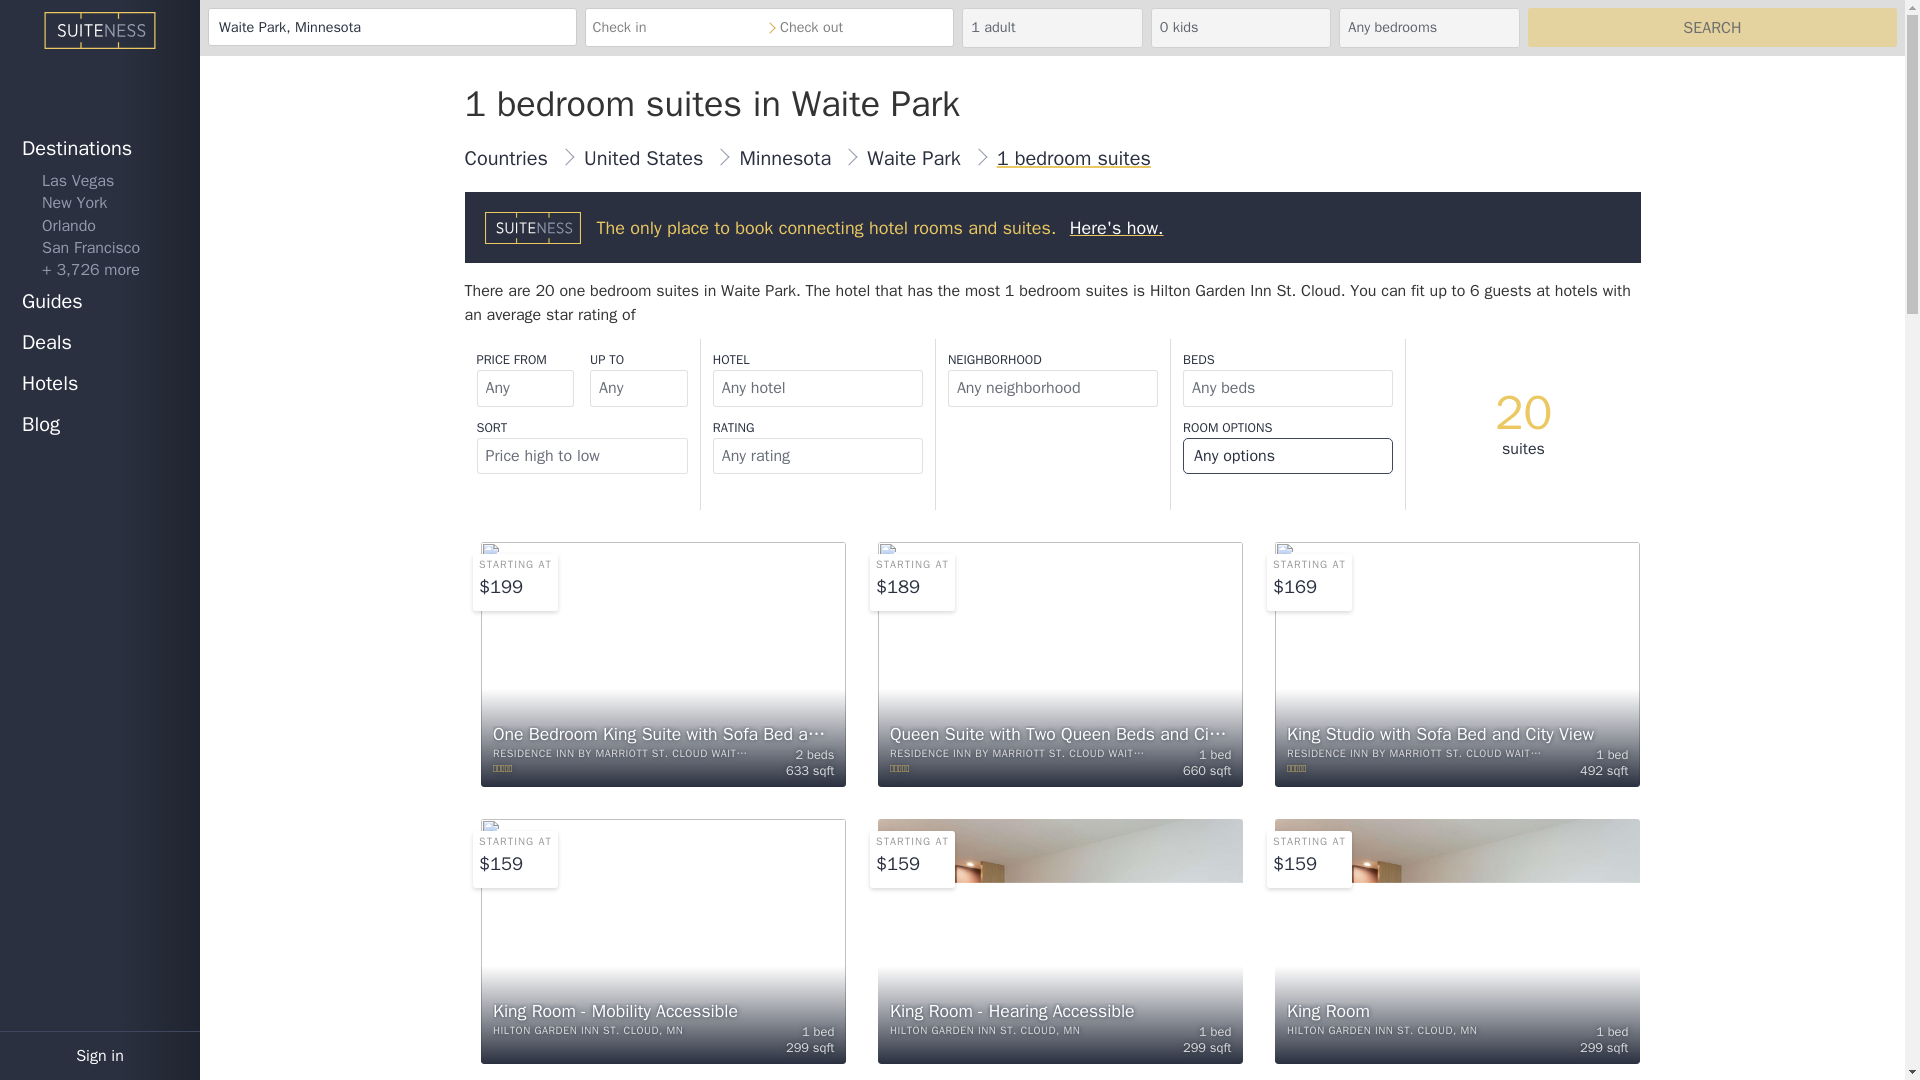  I want to click on Waite Park, so click(914, 158).